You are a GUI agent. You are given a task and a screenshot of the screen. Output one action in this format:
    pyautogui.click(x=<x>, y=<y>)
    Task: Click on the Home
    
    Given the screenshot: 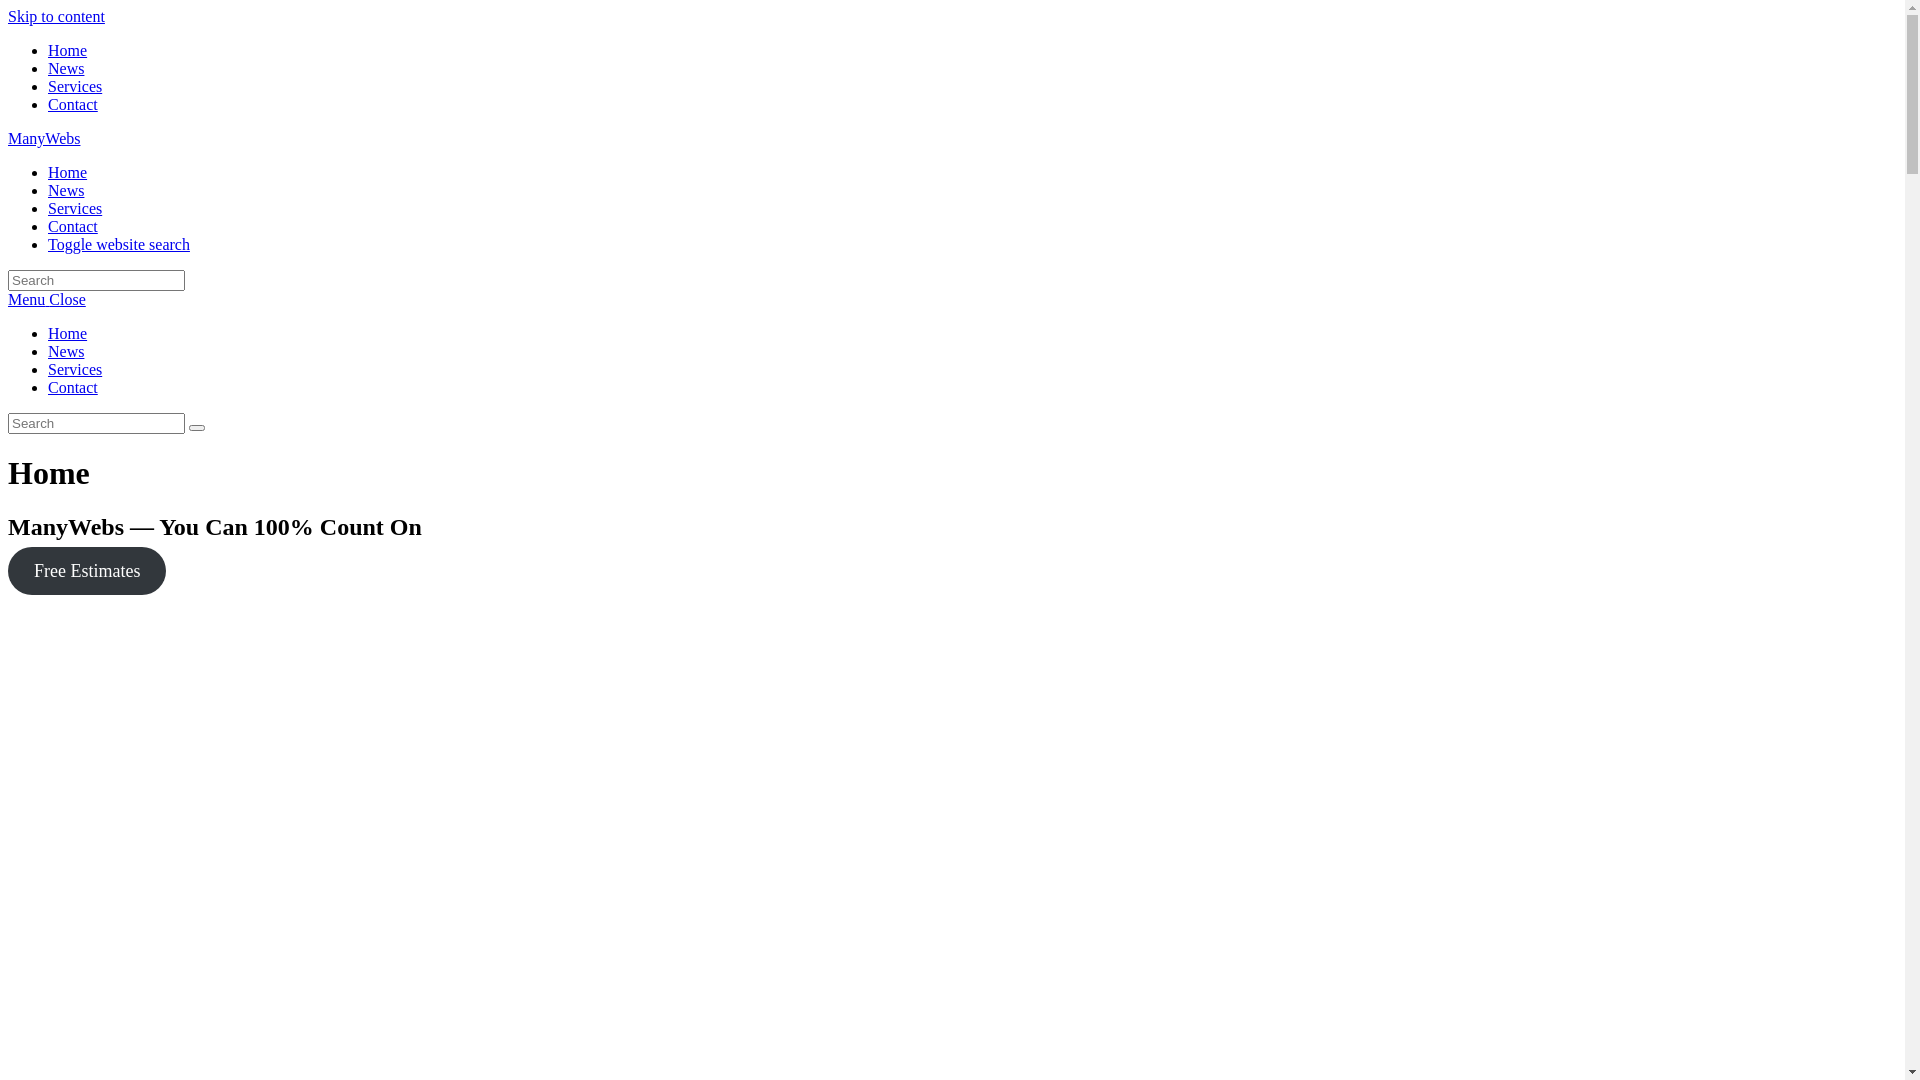 What is the action you would take?
    pyautogui.click(x=68, y=334)
    